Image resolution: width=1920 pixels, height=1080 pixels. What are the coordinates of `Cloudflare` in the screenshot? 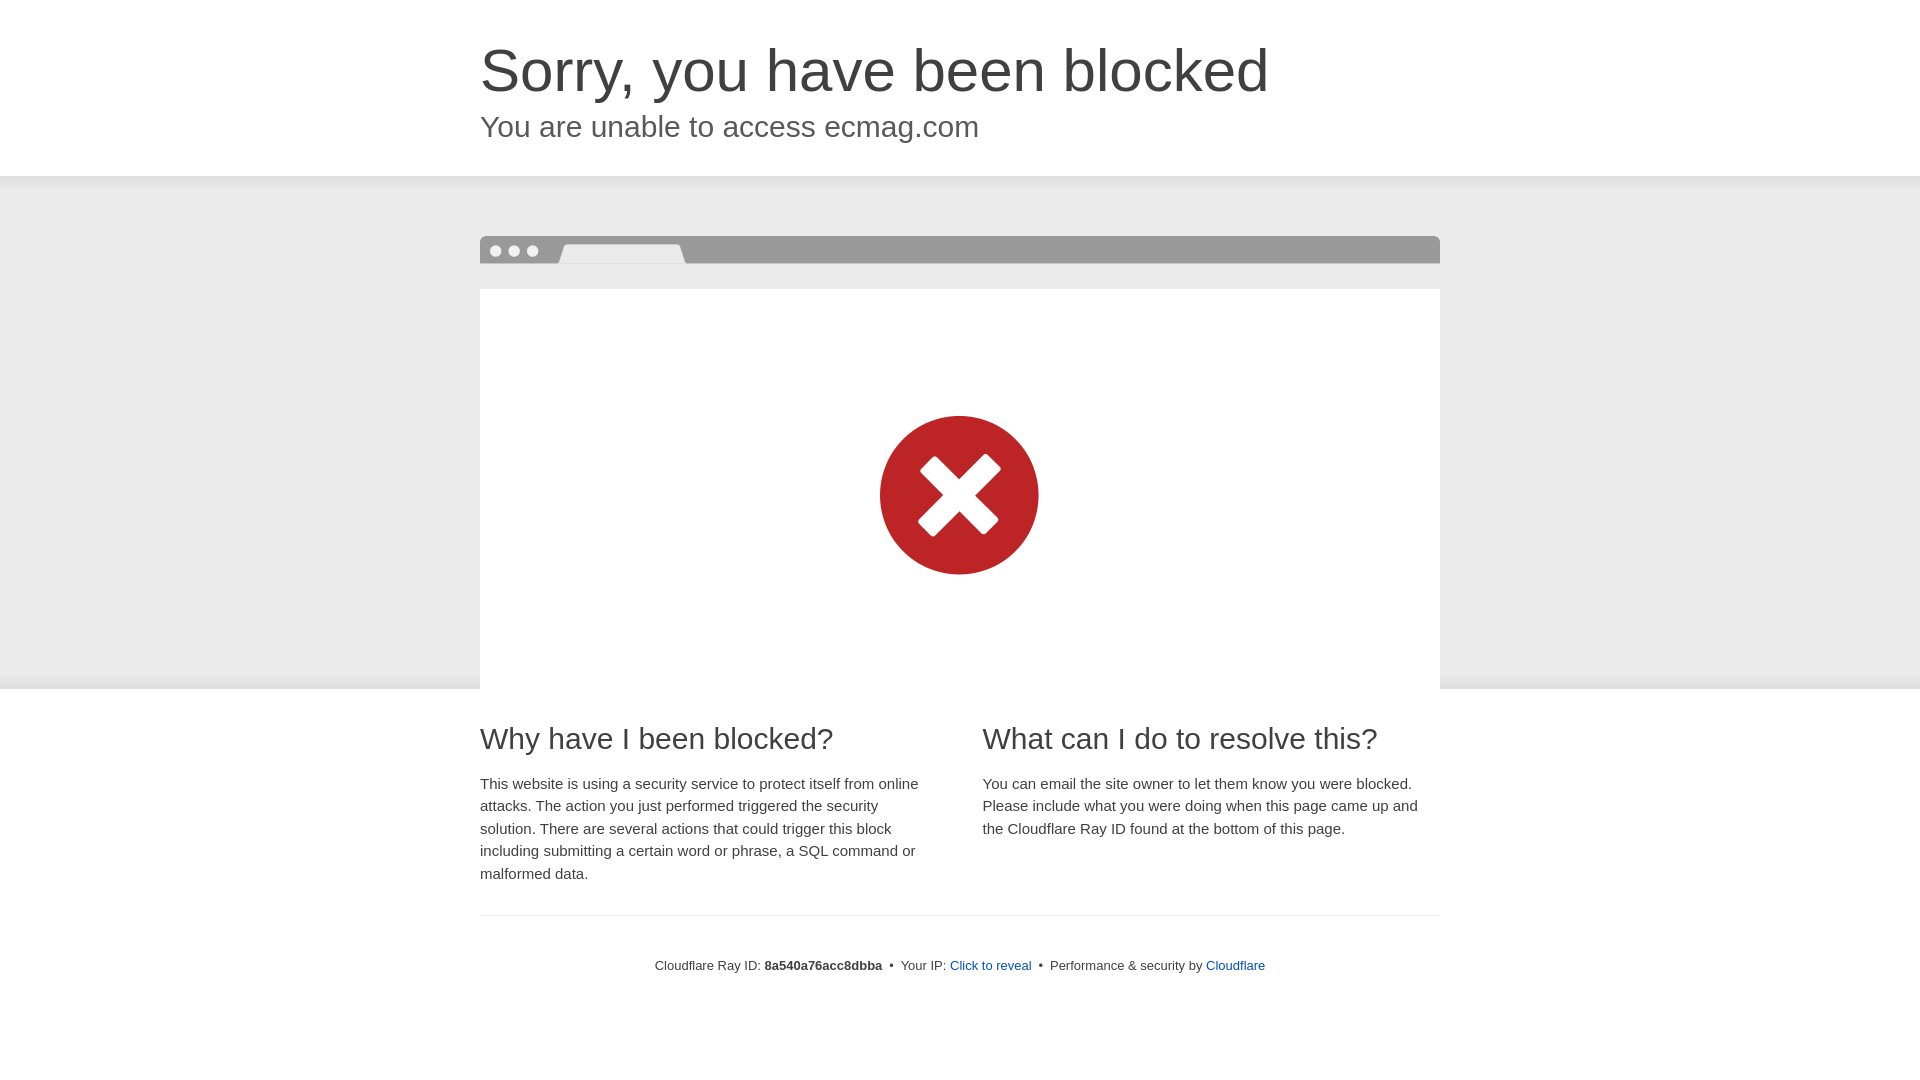 It's located at (1235, 965).